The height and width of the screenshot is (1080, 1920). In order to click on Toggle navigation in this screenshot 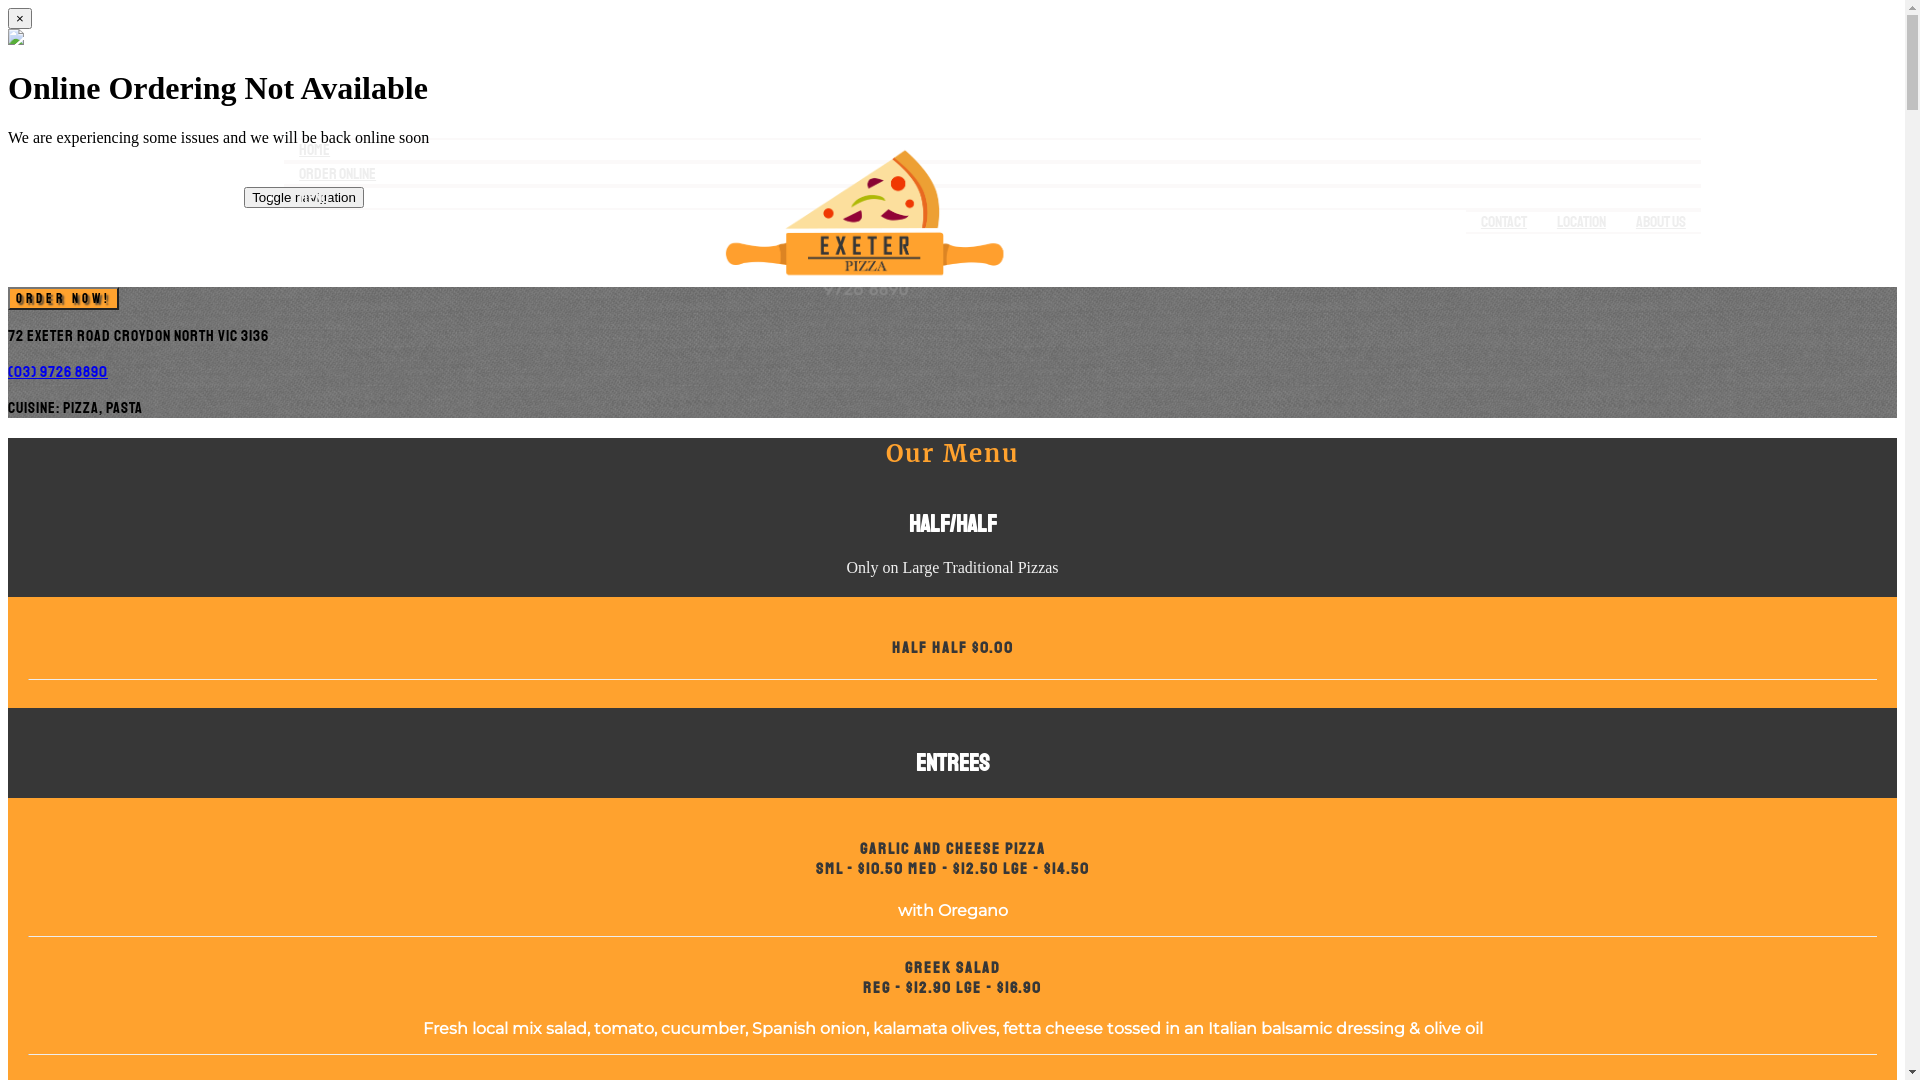, I will do `click(304, 197)`.